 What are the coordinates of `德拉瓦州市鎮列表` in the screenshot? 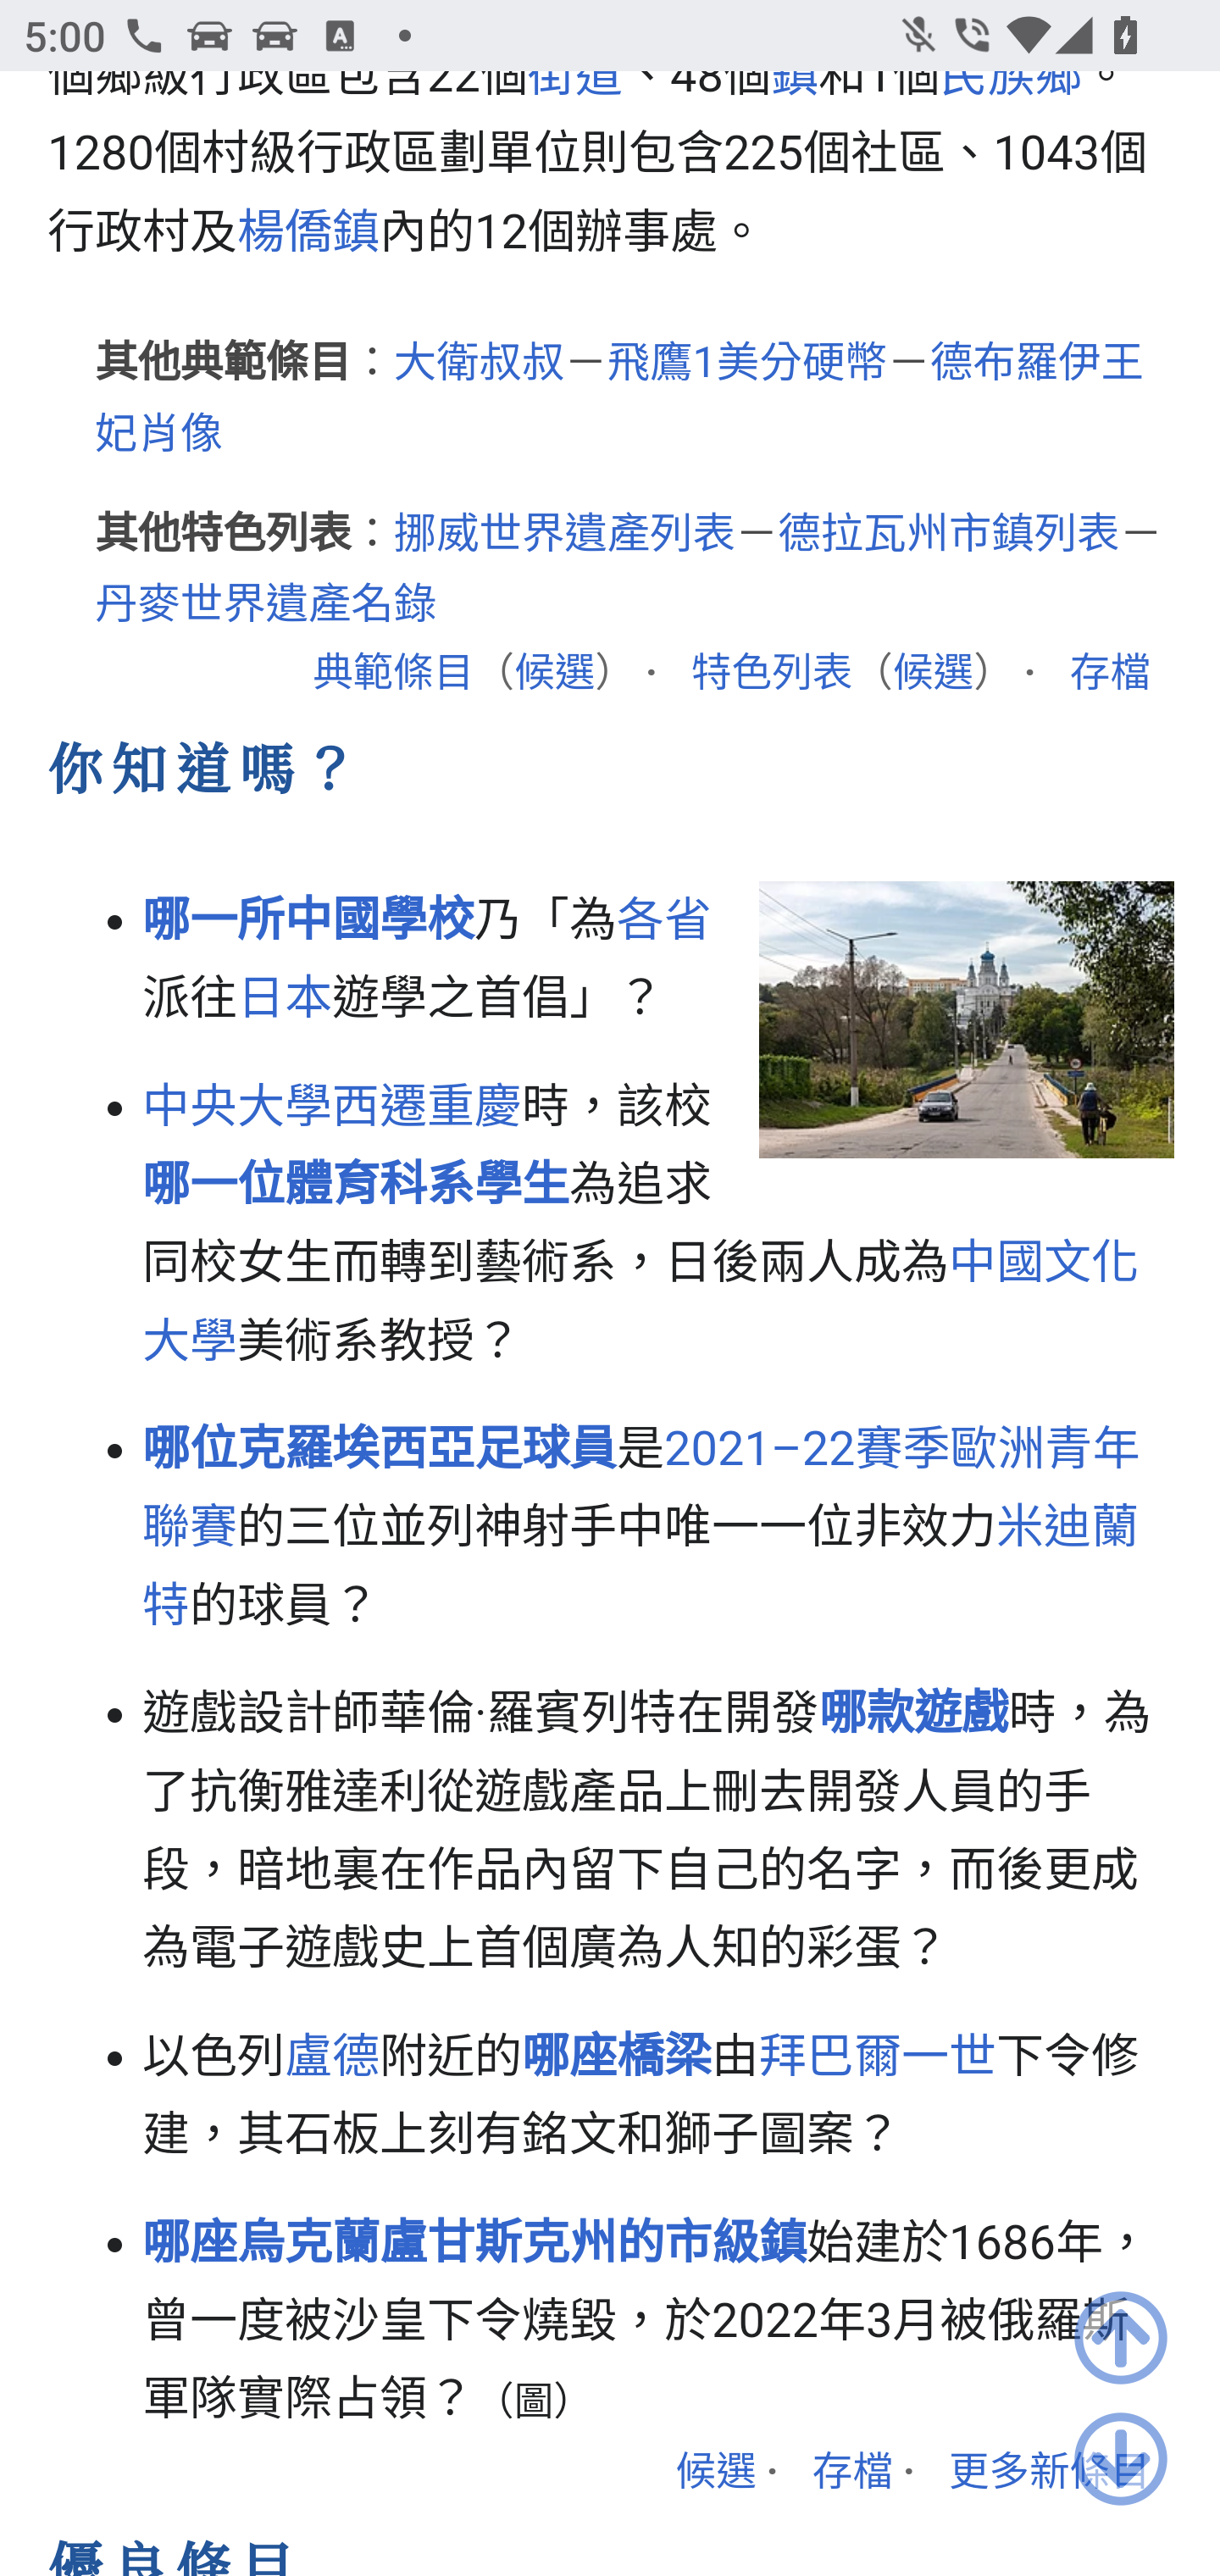 It's located at (949, 536).